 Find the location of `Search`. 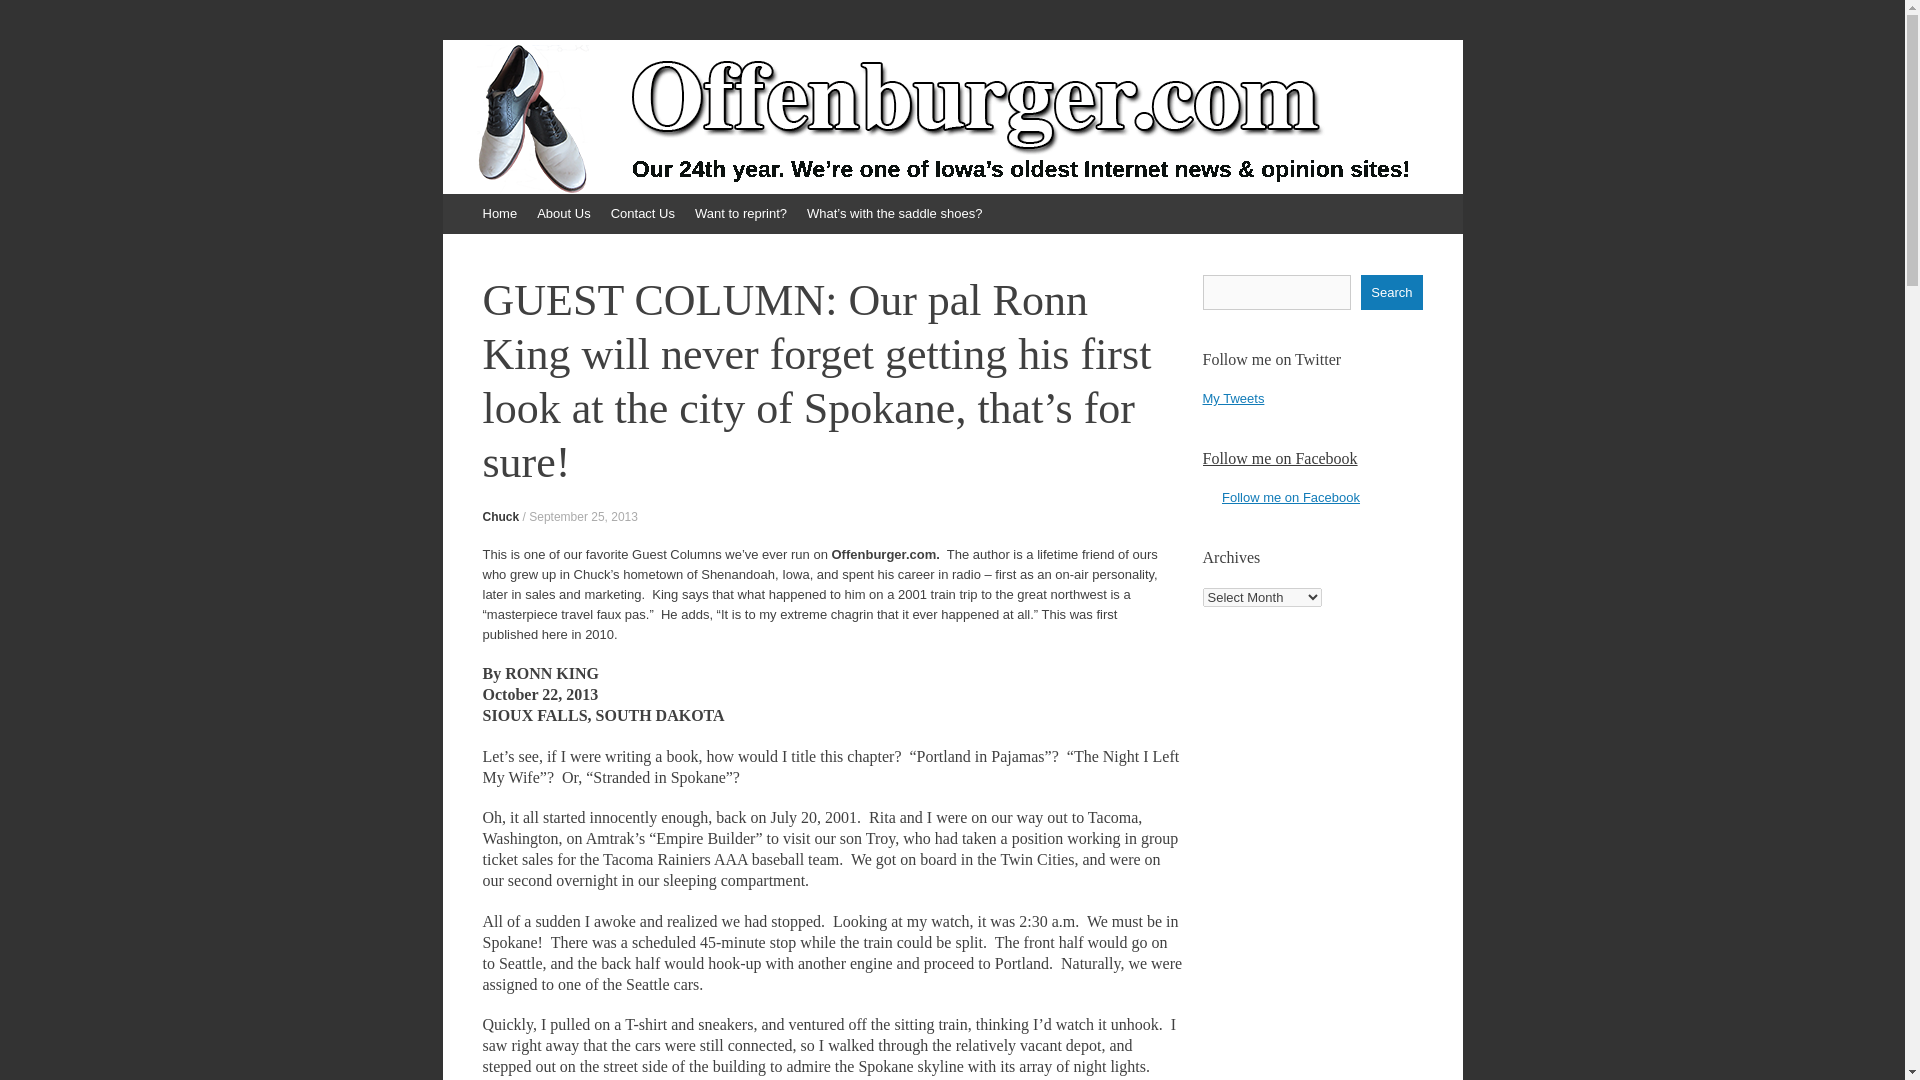

Search is located at coordinates (1392, 292).